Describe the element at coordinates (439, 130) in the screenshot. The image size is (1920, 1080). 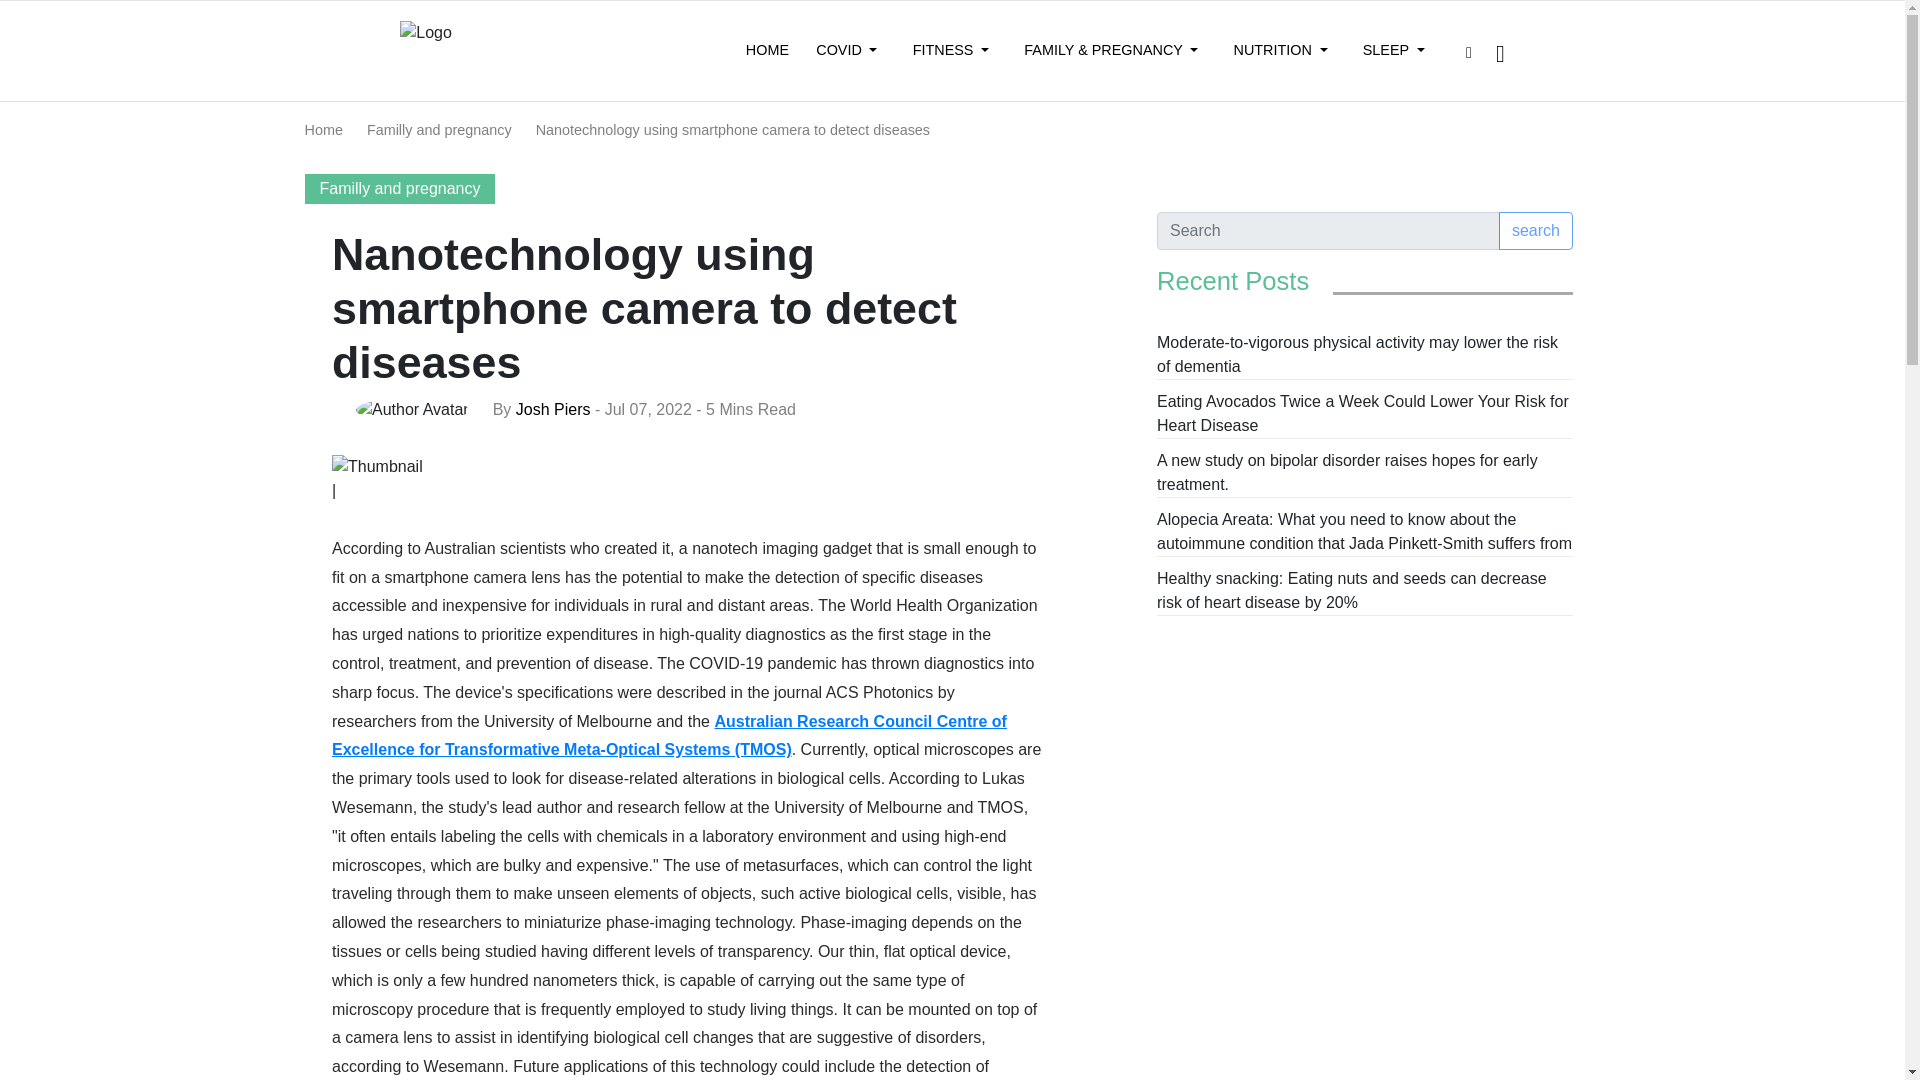
I see `Familly and pregnancy` at that location.